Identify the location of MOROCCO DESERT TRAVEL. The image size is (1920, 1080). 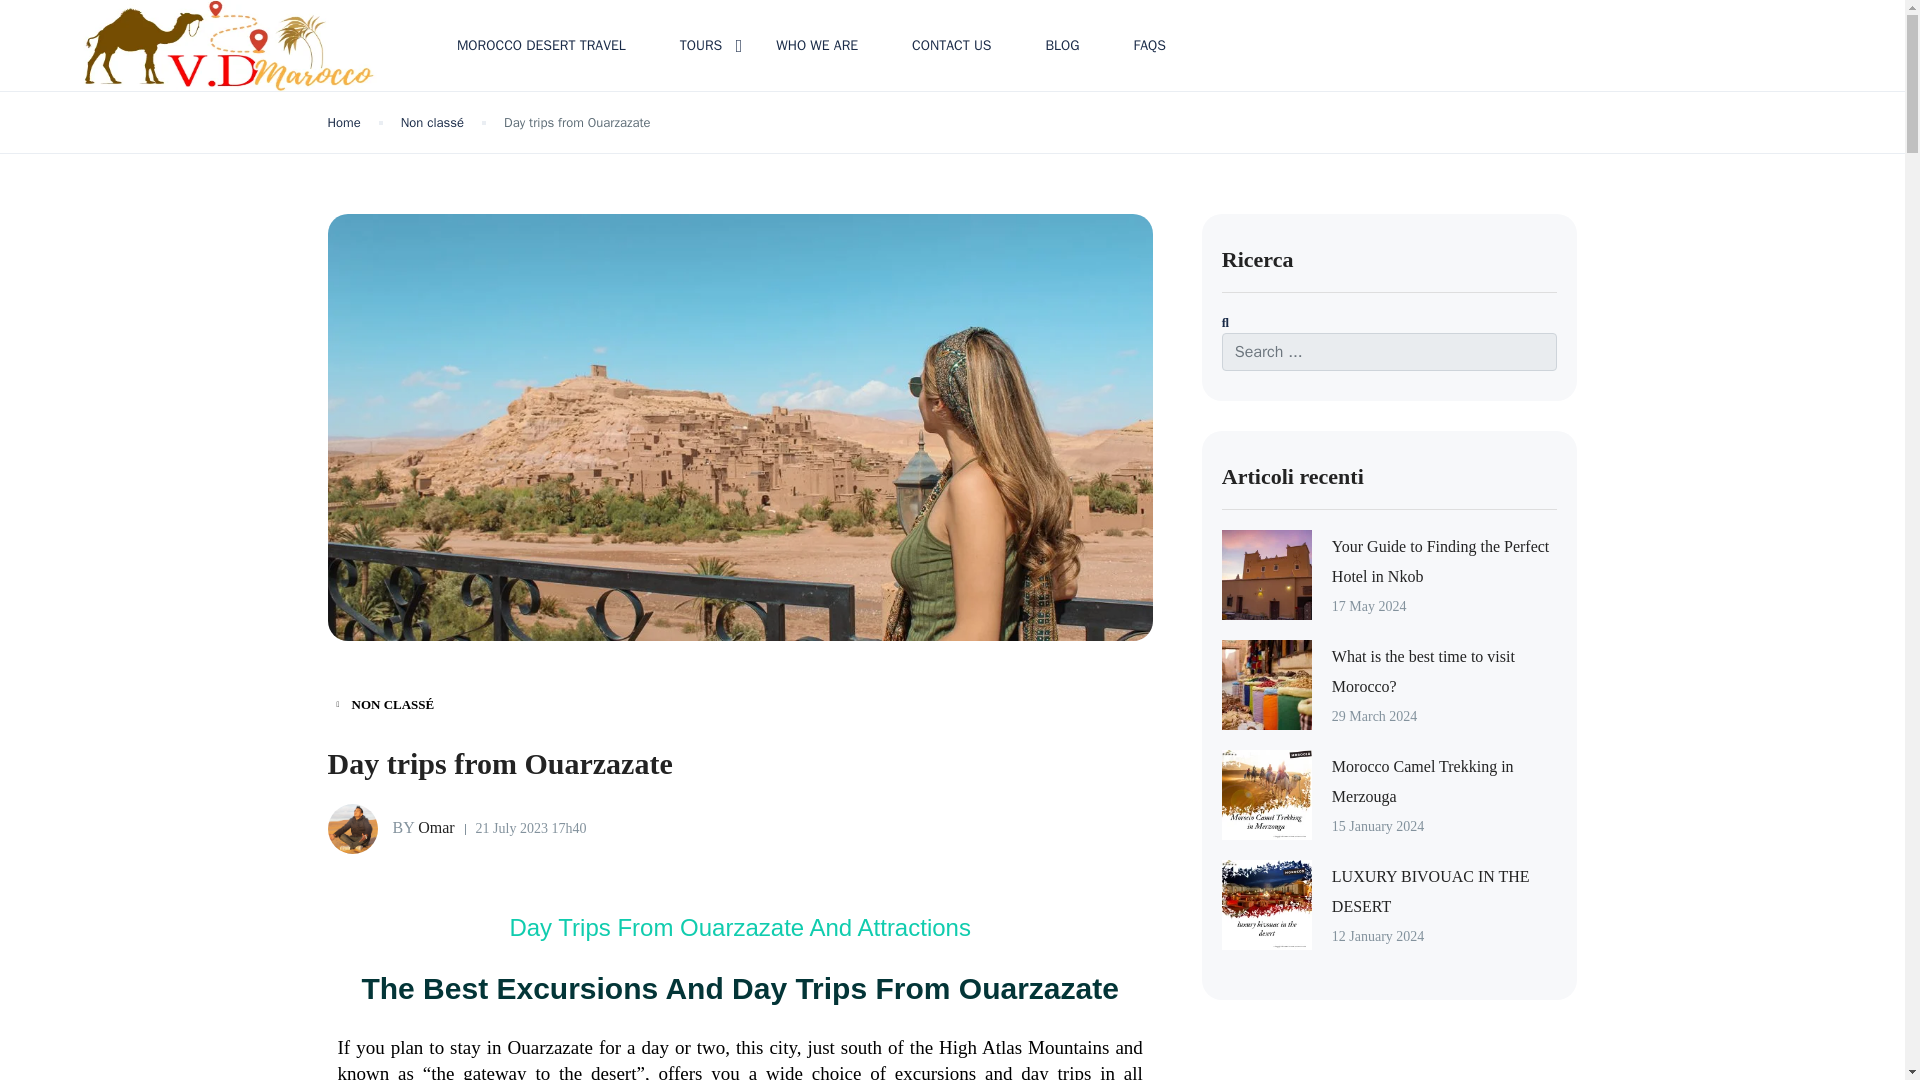
(541, 45).